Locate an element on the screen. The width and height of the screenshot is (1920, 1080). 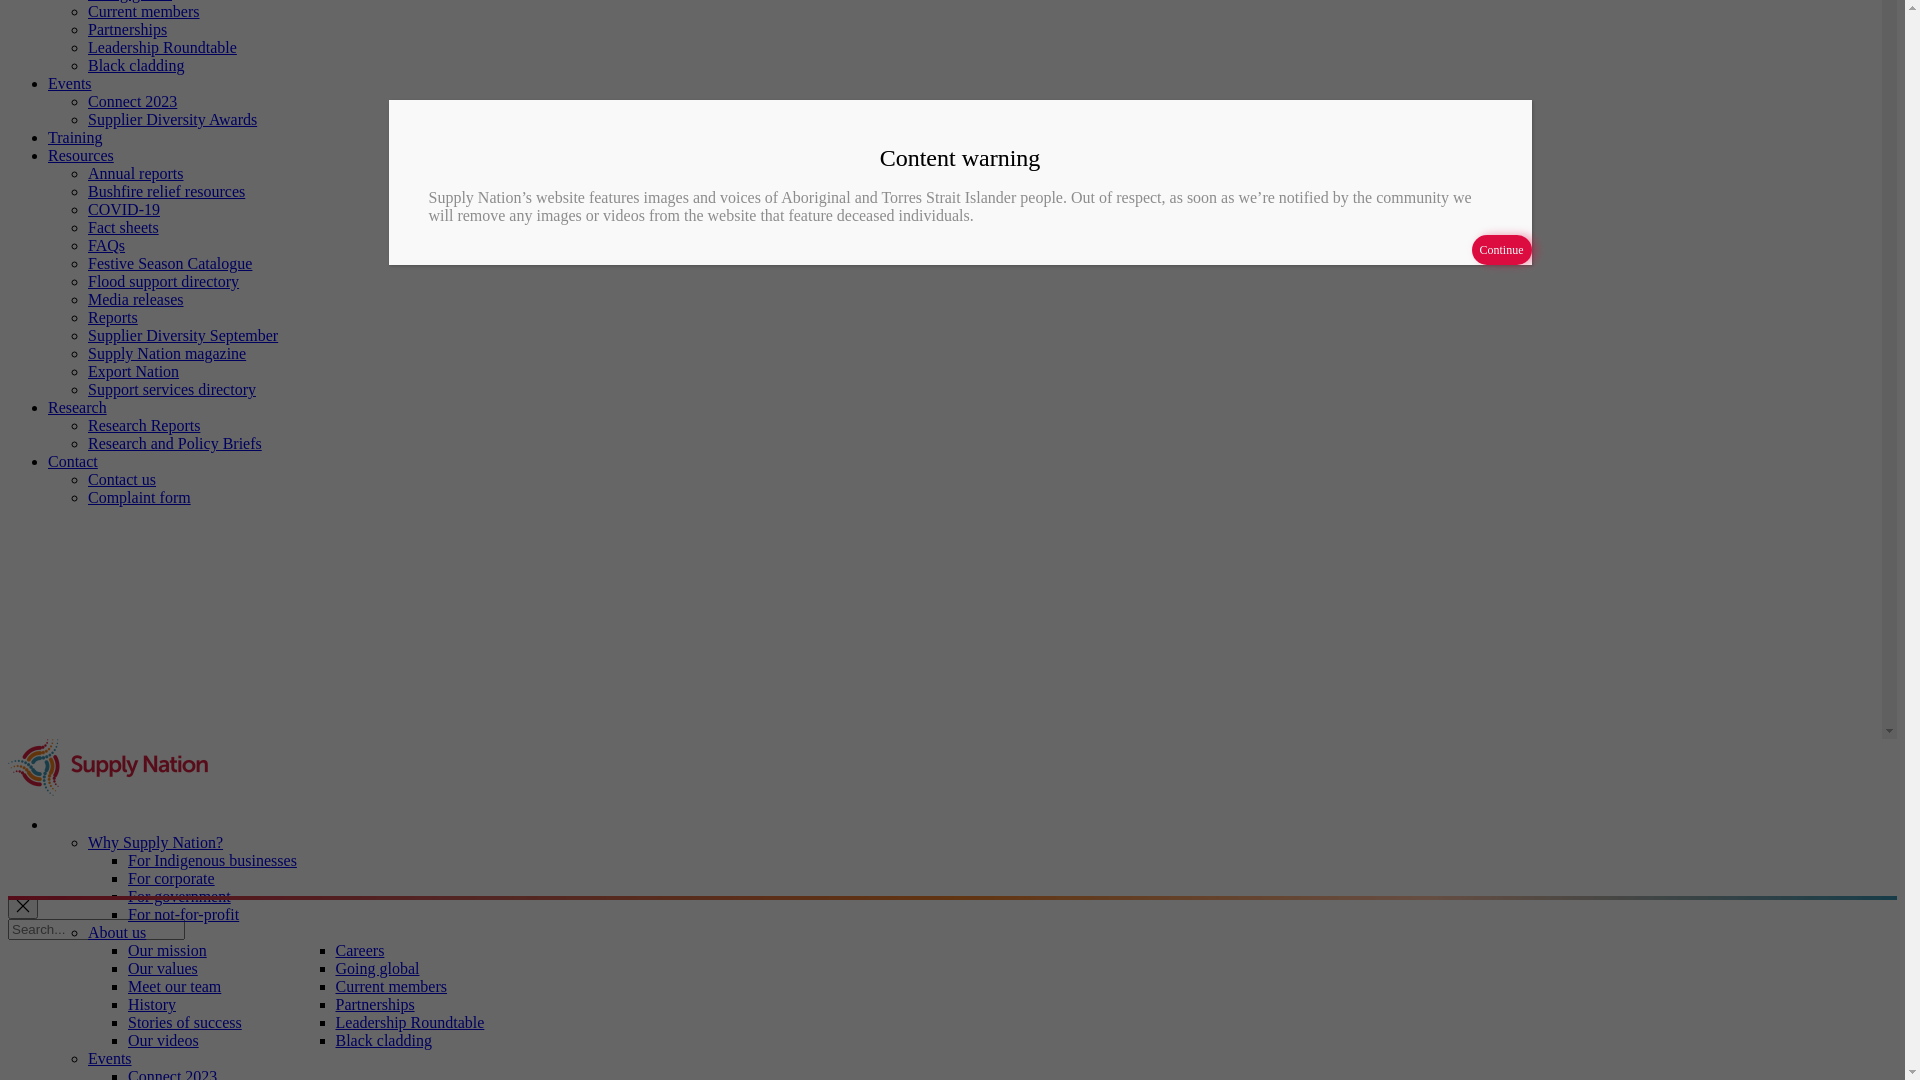
Media releases is located at coordinates (136, 714).